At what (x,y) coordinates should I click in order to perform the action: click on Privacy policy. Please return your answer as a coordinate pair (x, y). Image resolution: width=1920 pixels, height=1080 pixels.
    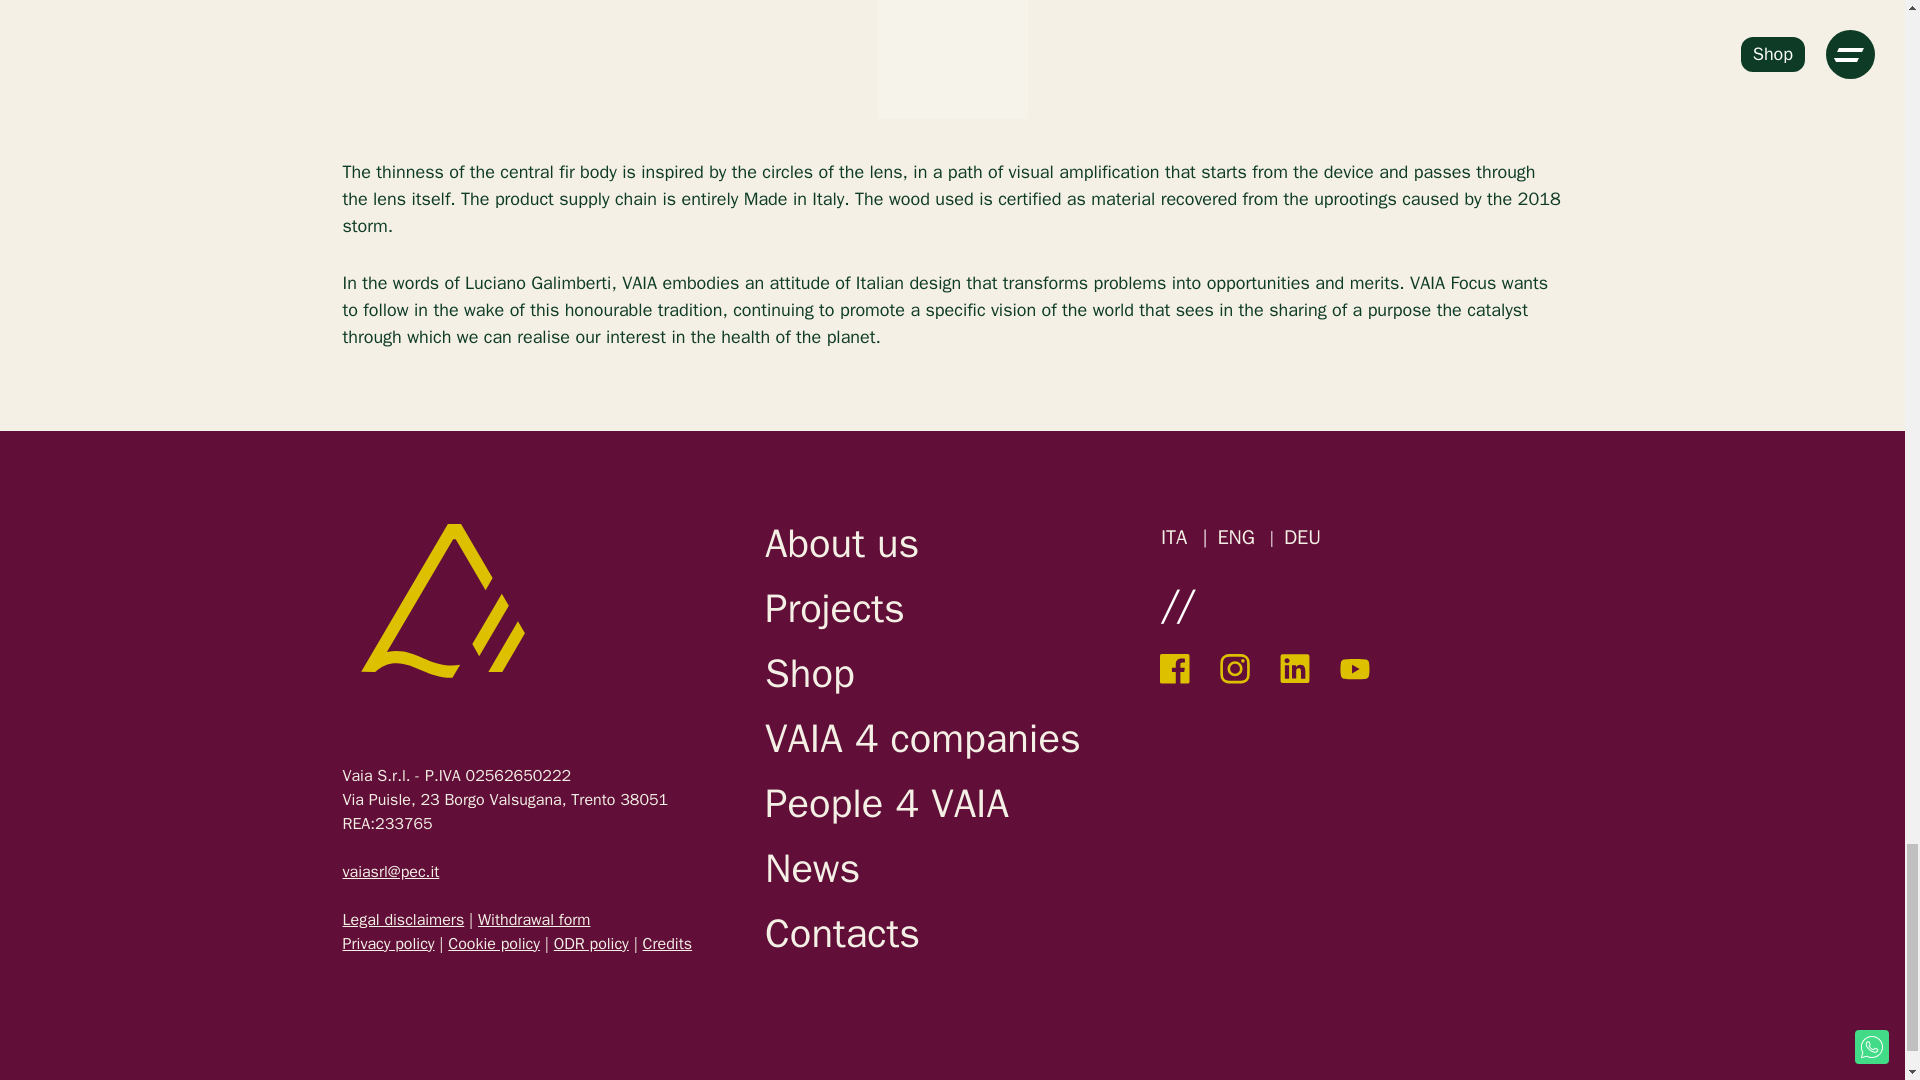
    Looking at the image, I should click on (387, 944).